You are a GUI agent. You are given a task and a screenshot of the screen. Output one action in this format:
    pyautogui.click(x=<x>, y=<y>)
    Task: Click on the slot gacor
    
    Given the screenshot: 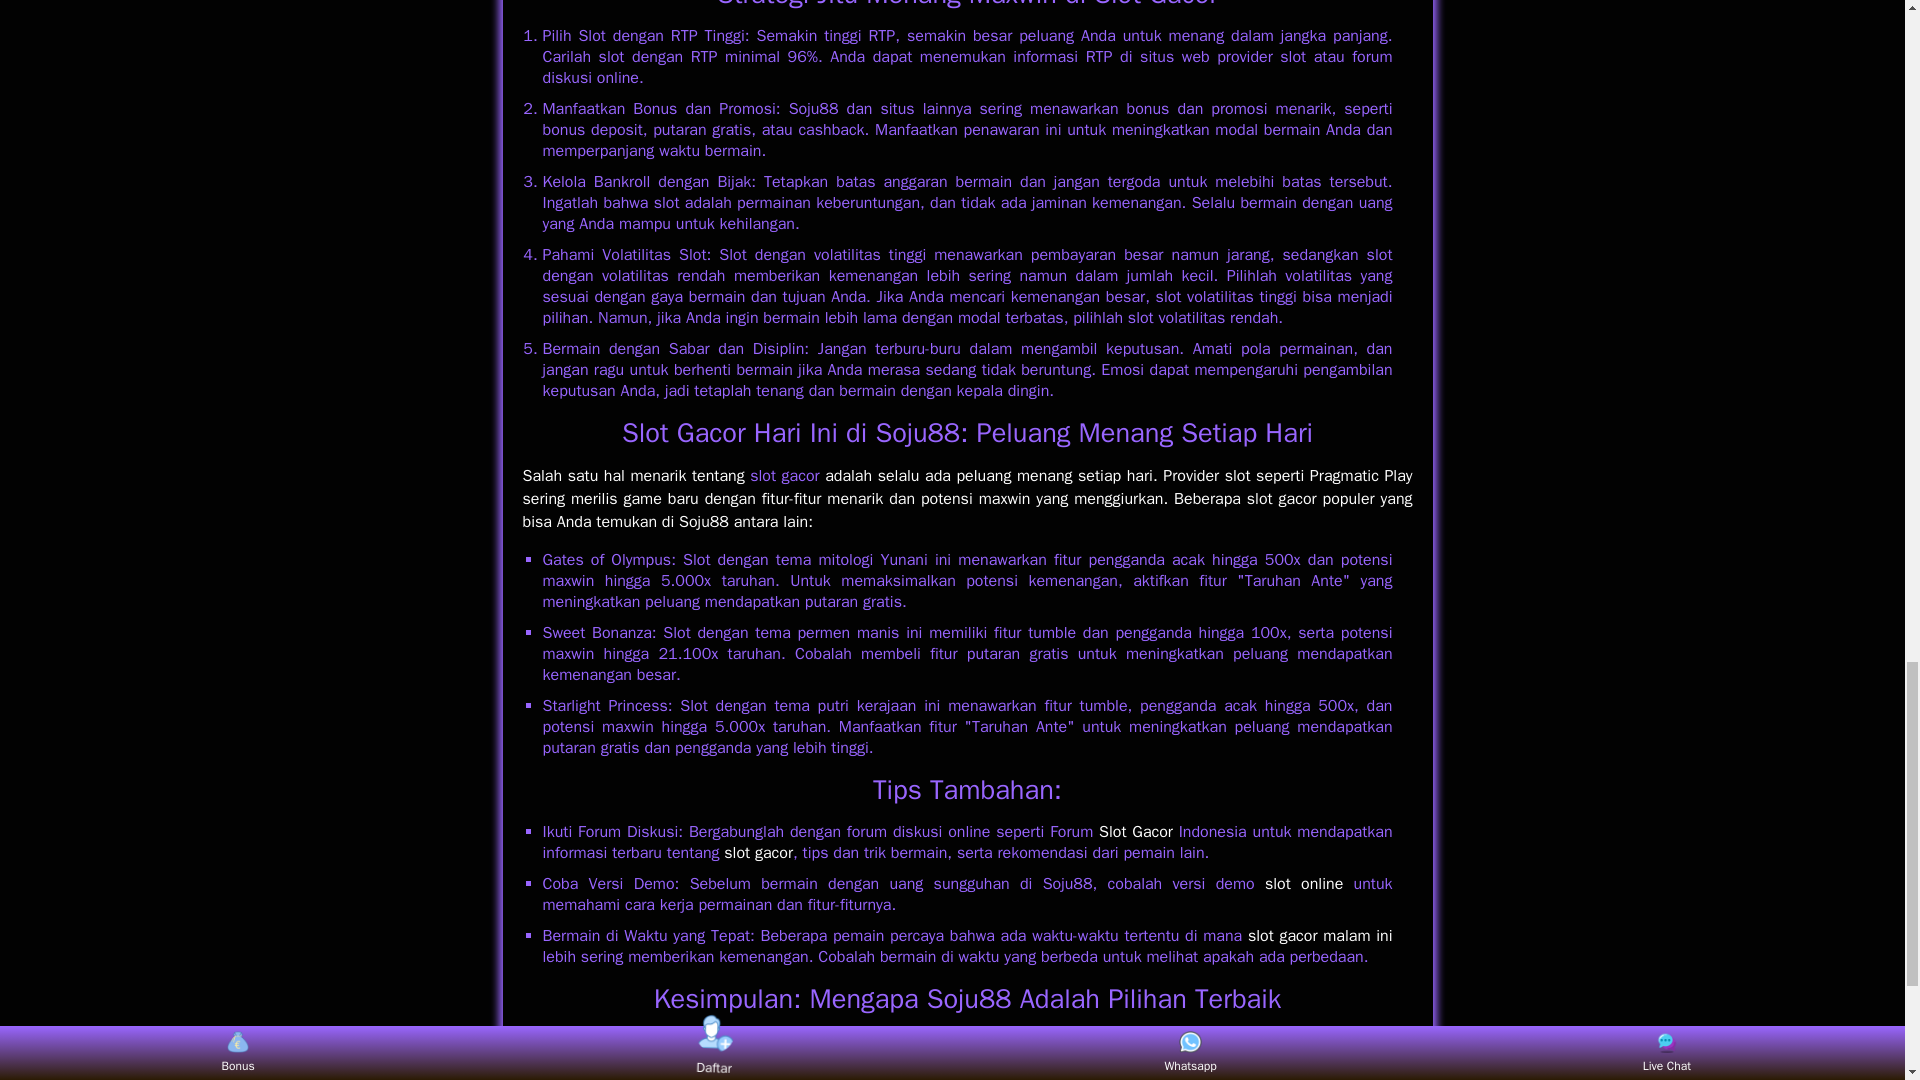 What is the action you would take?
    pyautogui.click(x=758, y=852)
    